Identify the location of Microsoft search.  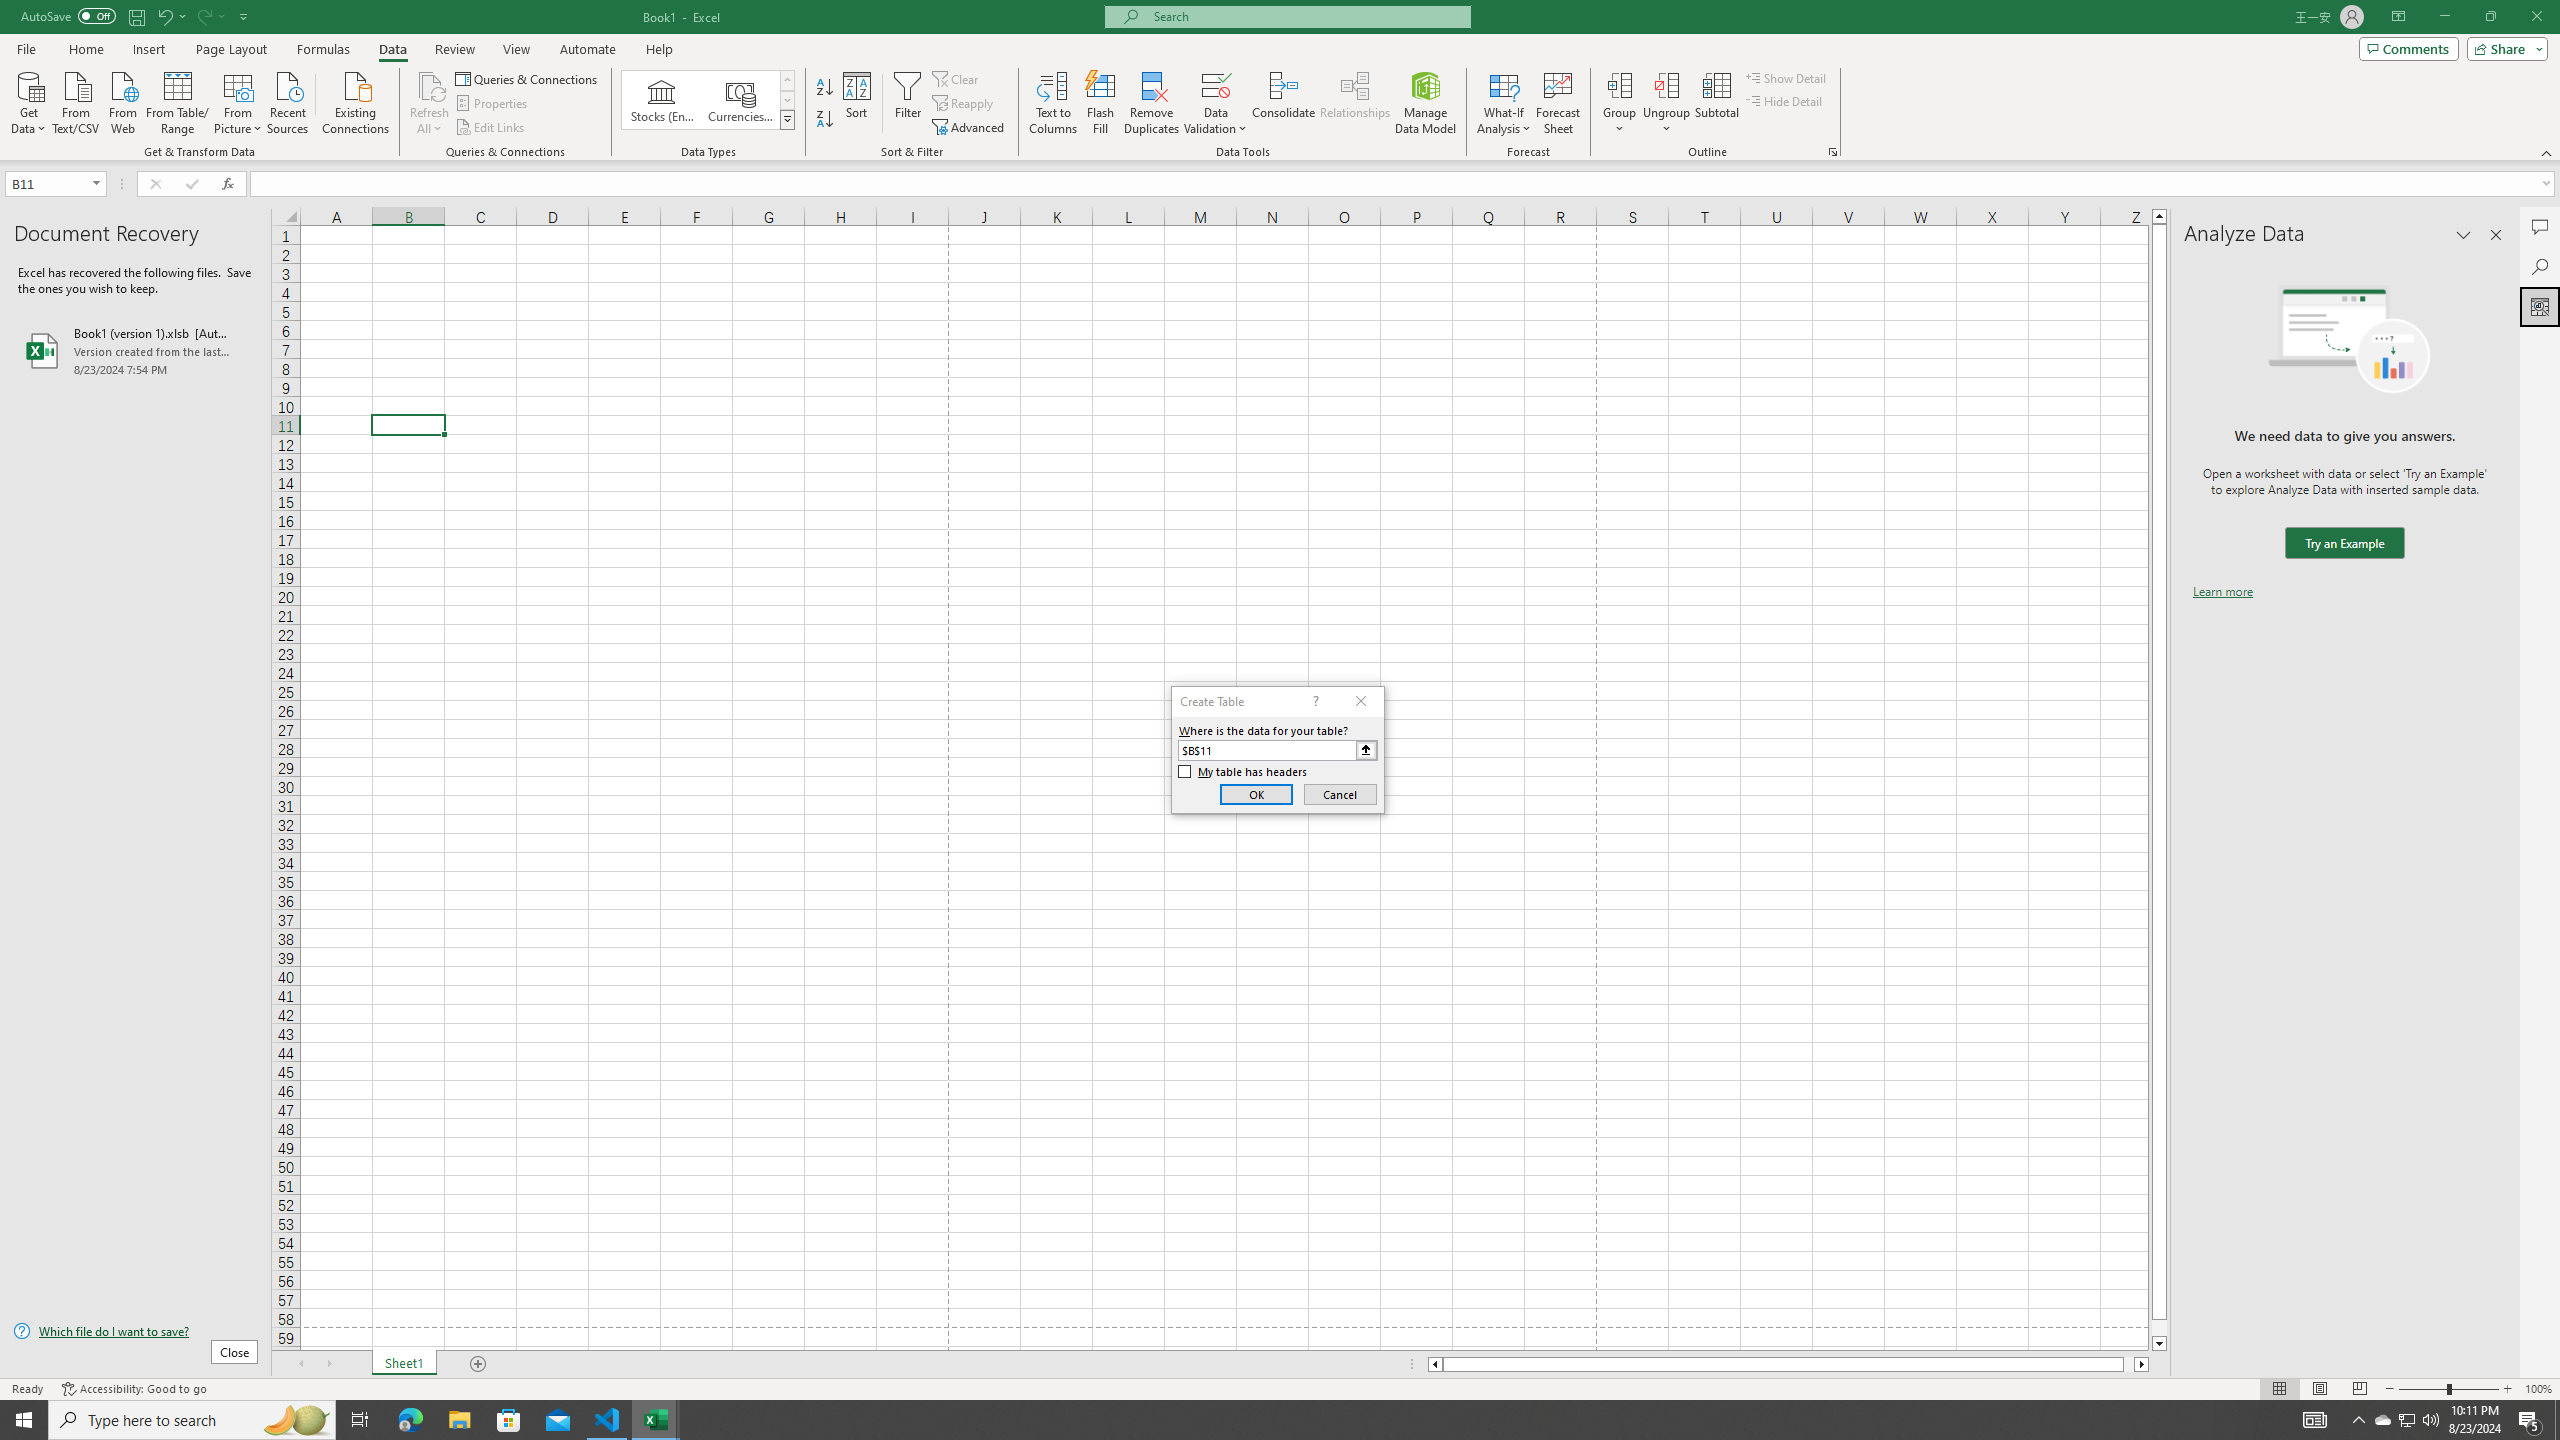
(1306, 16).